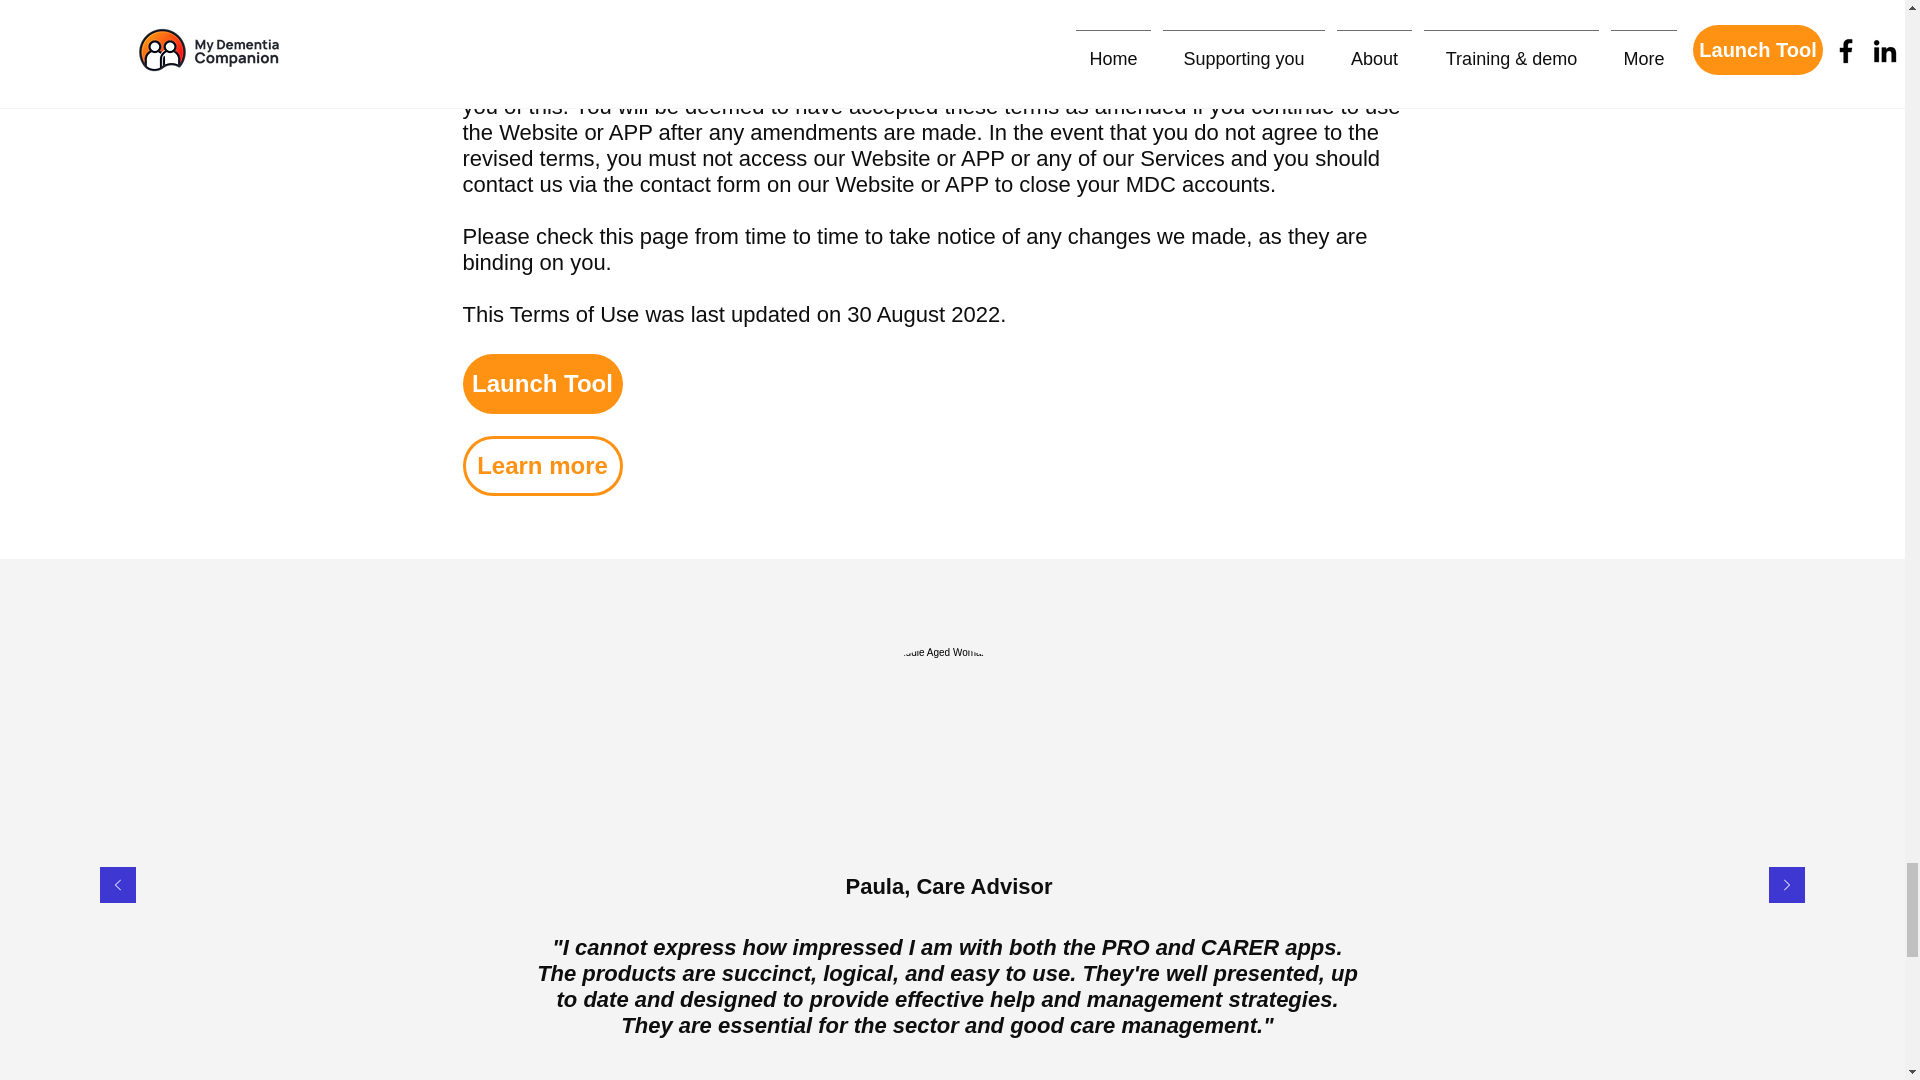 Image resolution: width=1920 pixels, height=1080 pixels. What do you see at coordinates (944, 746) in the screenshot?
I see `GettyImages-124893619.jpg` at bounding box center [944, 746].